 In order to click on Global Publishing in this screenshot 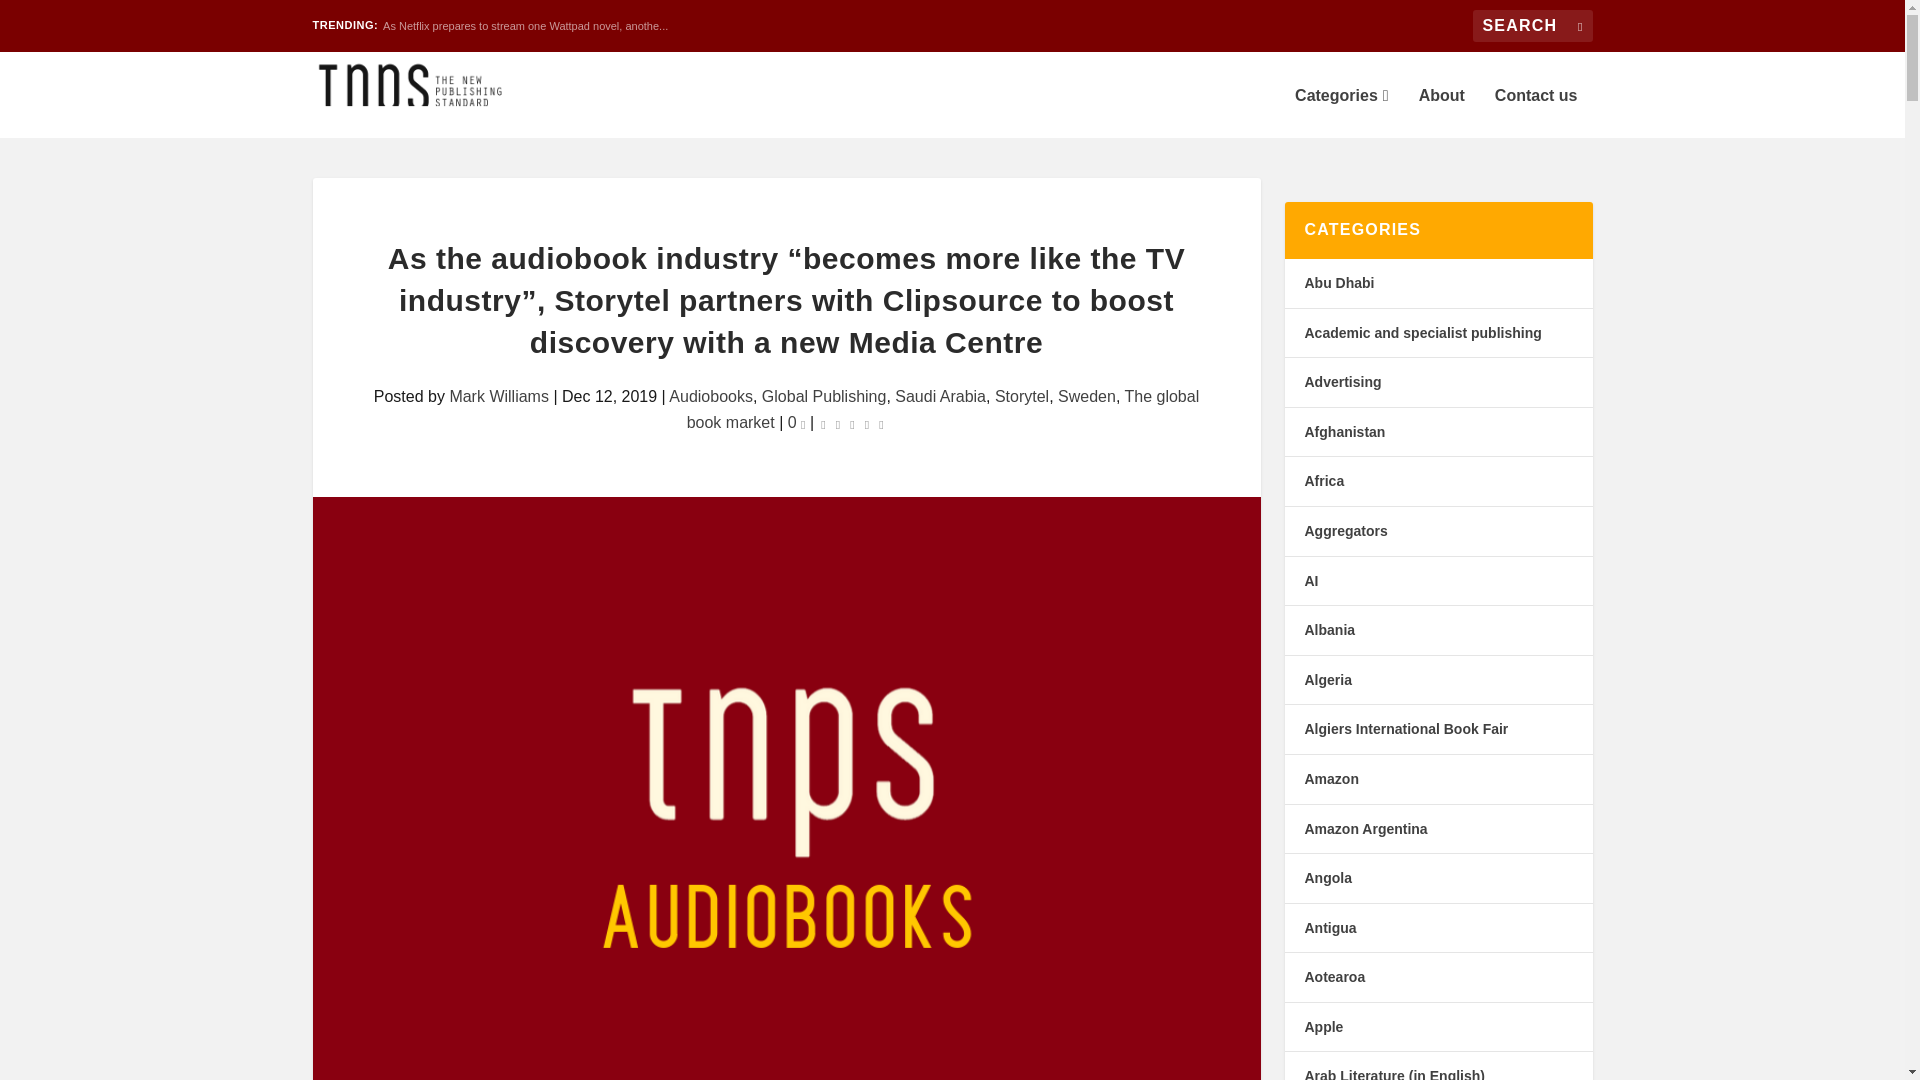, I will do `click(824, 396)`.